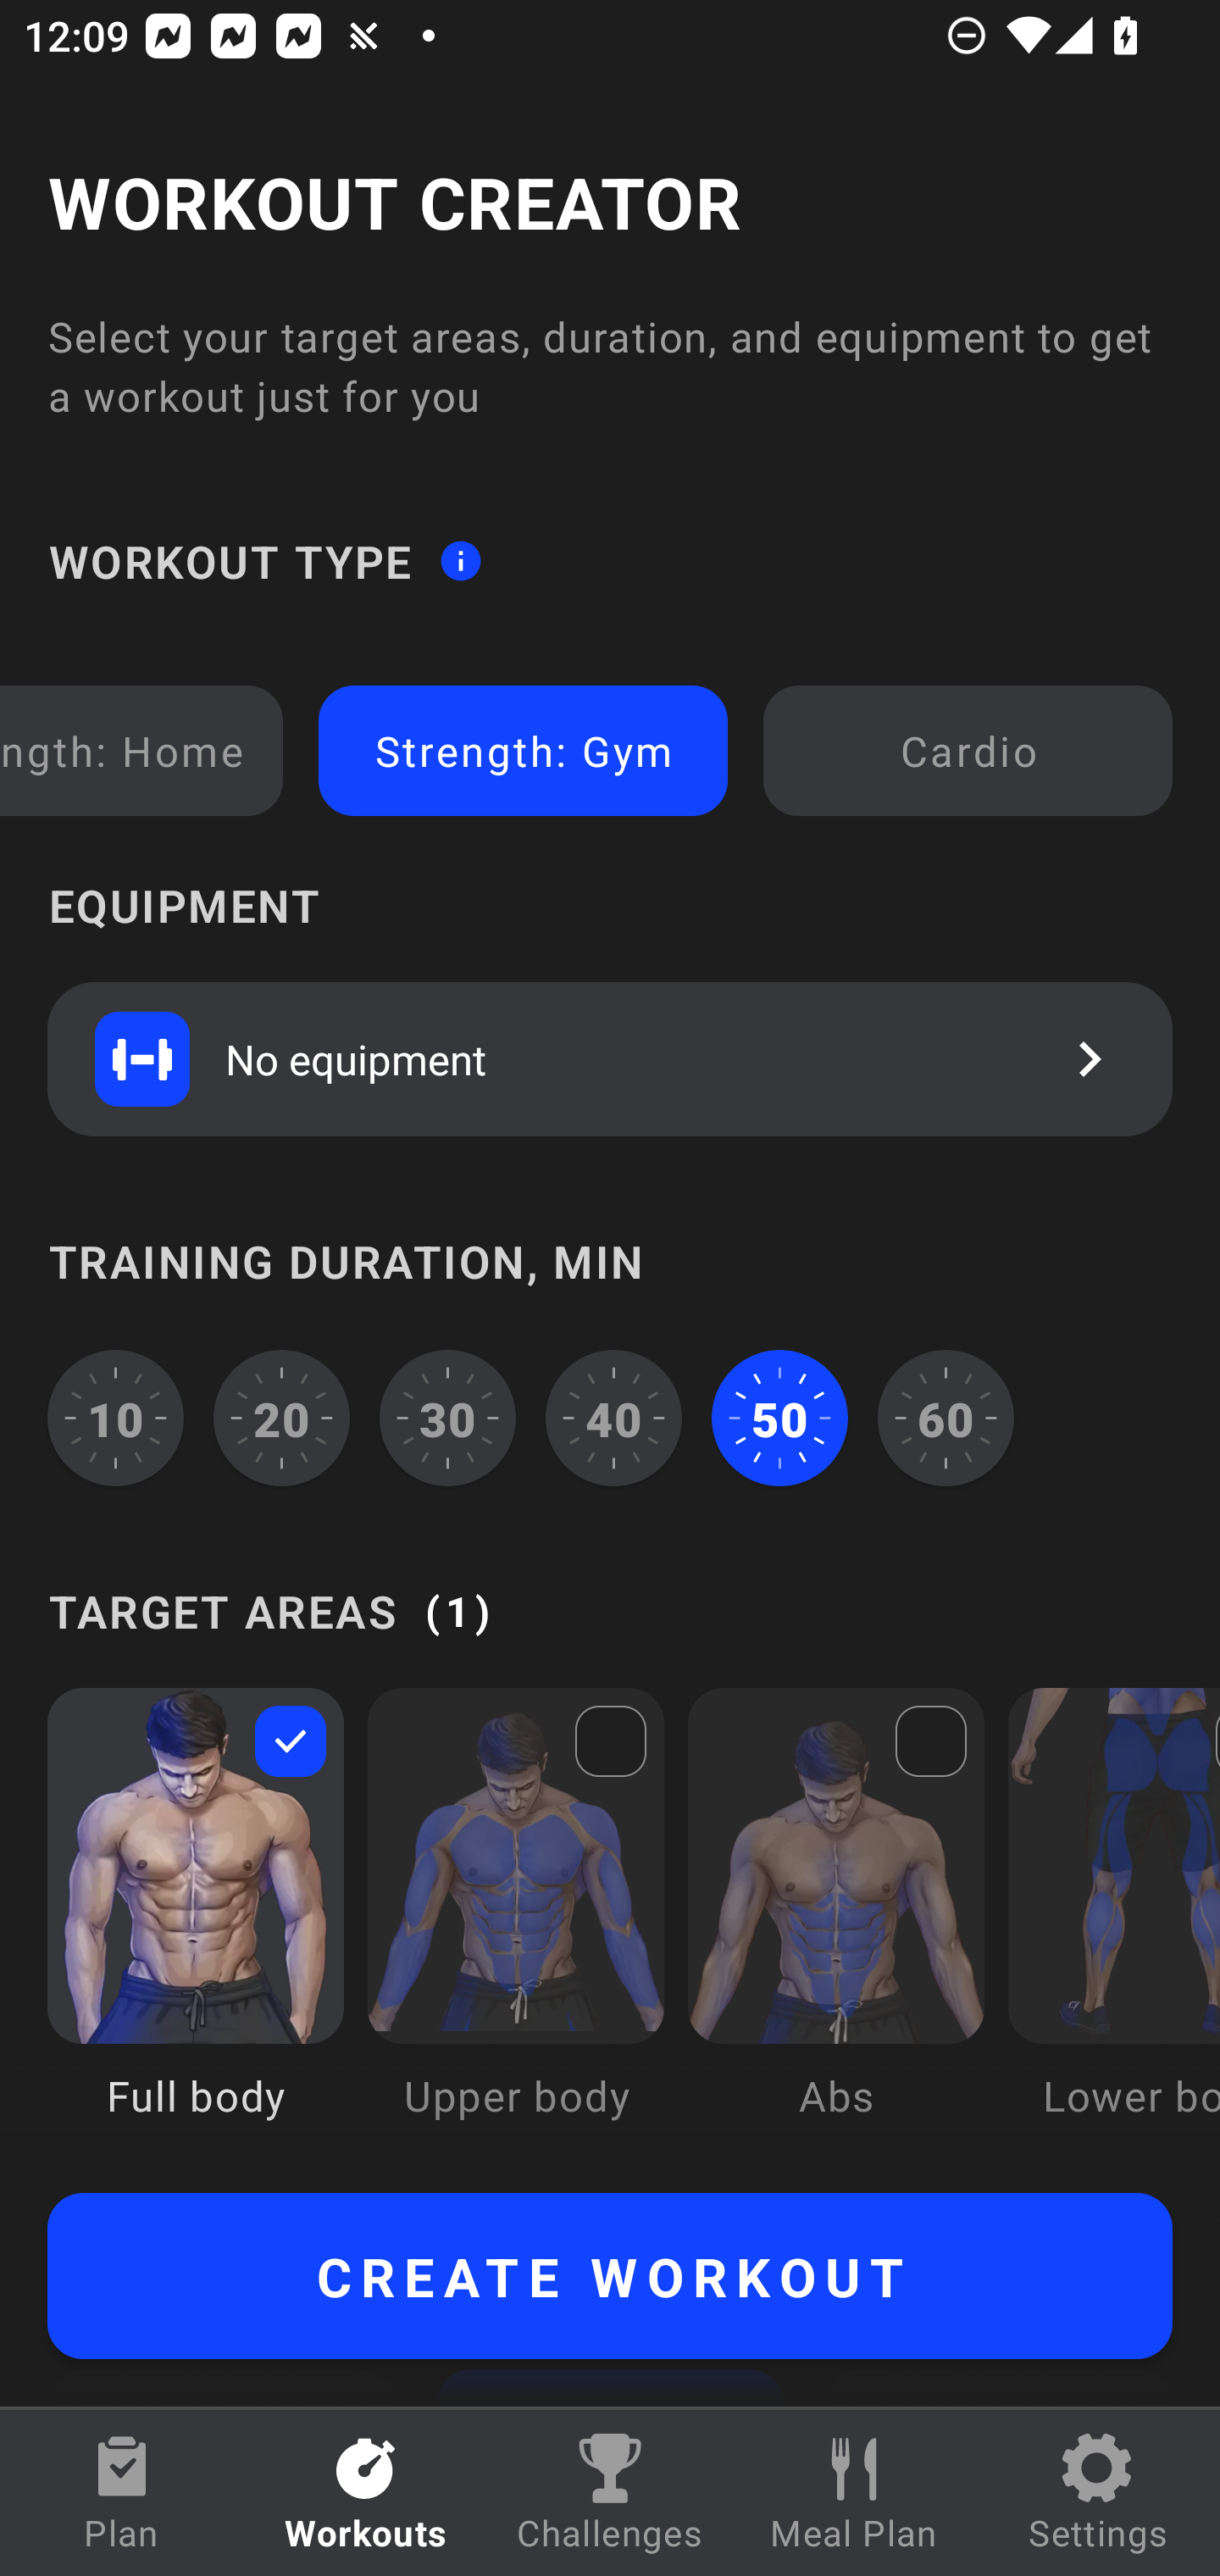 The height and width of the screenshot is (2576, 1220). I want to click on 50, so click(779, 1418).